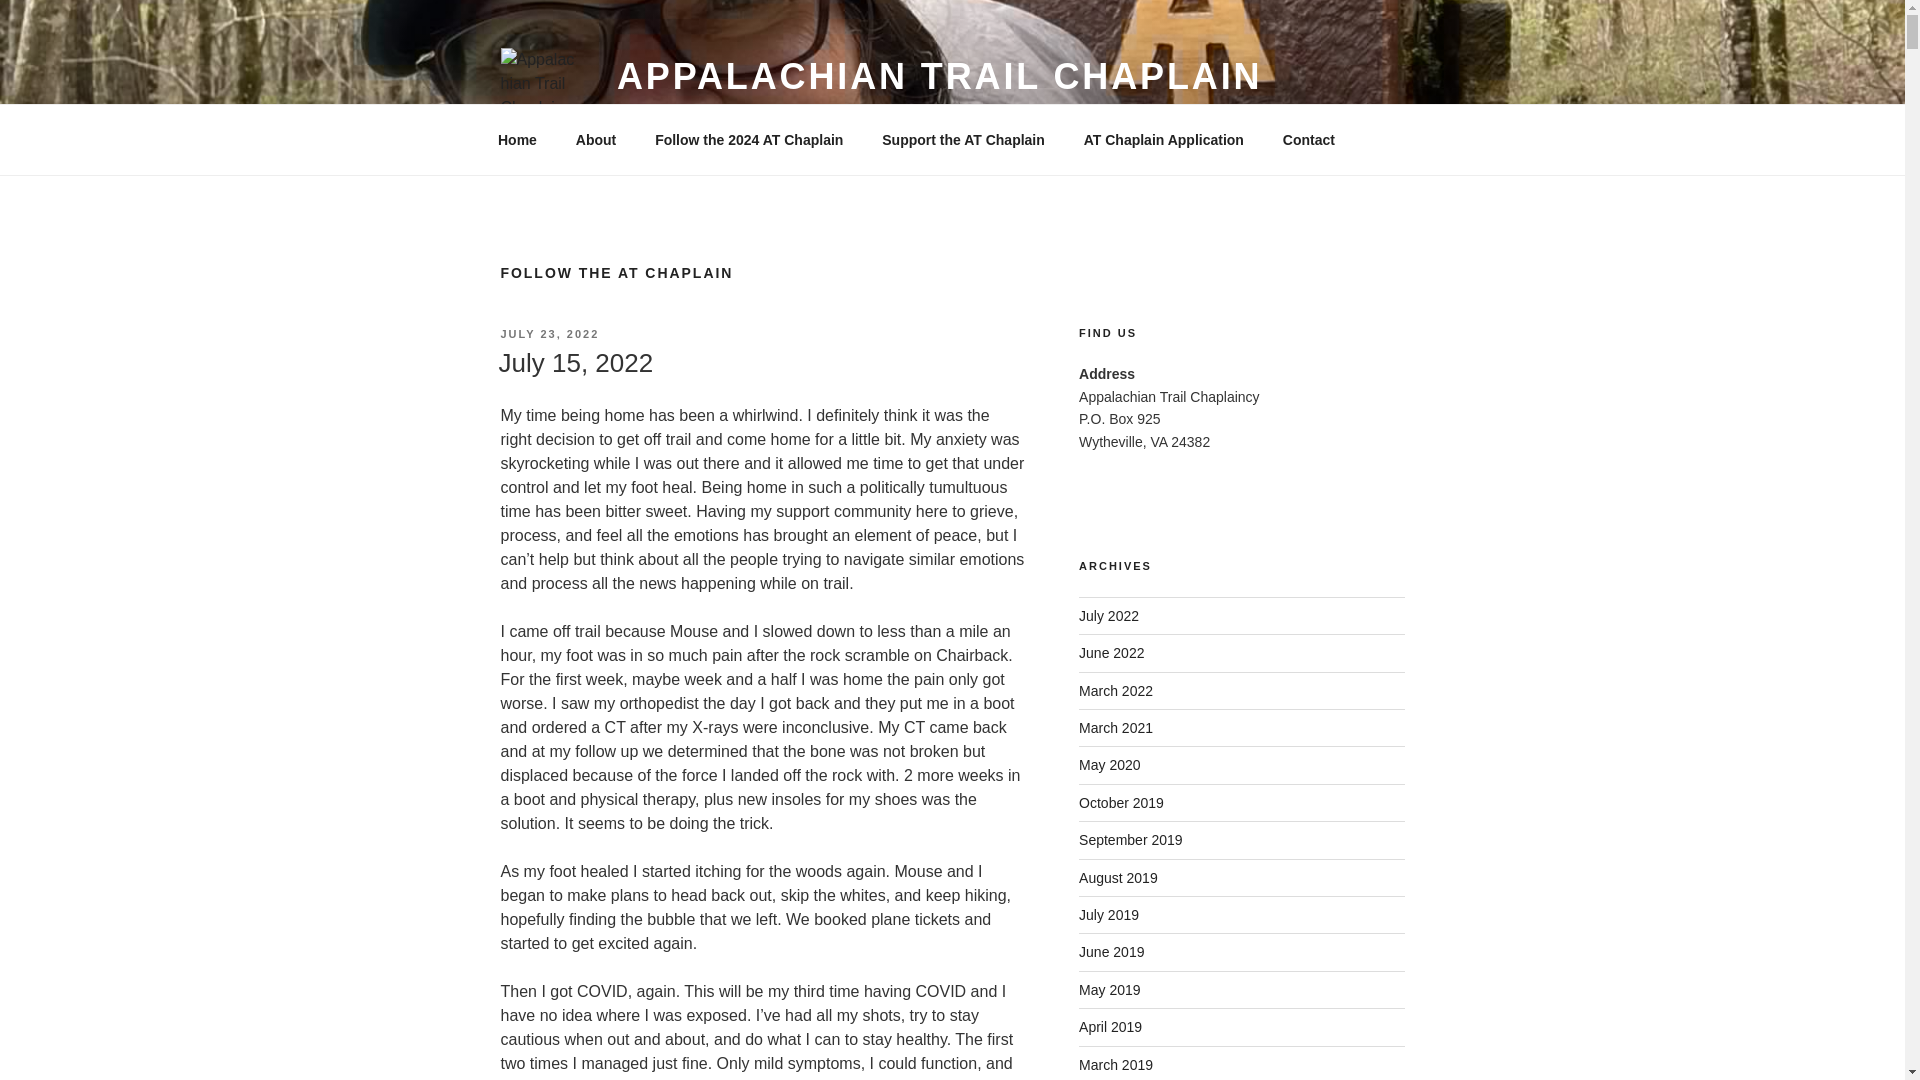 This screenshot has width=1920, height=1080. What do you see at coordinates (1112, 652) in the screenshot?
I see `June 2022` at bounding box center [1112, 652].